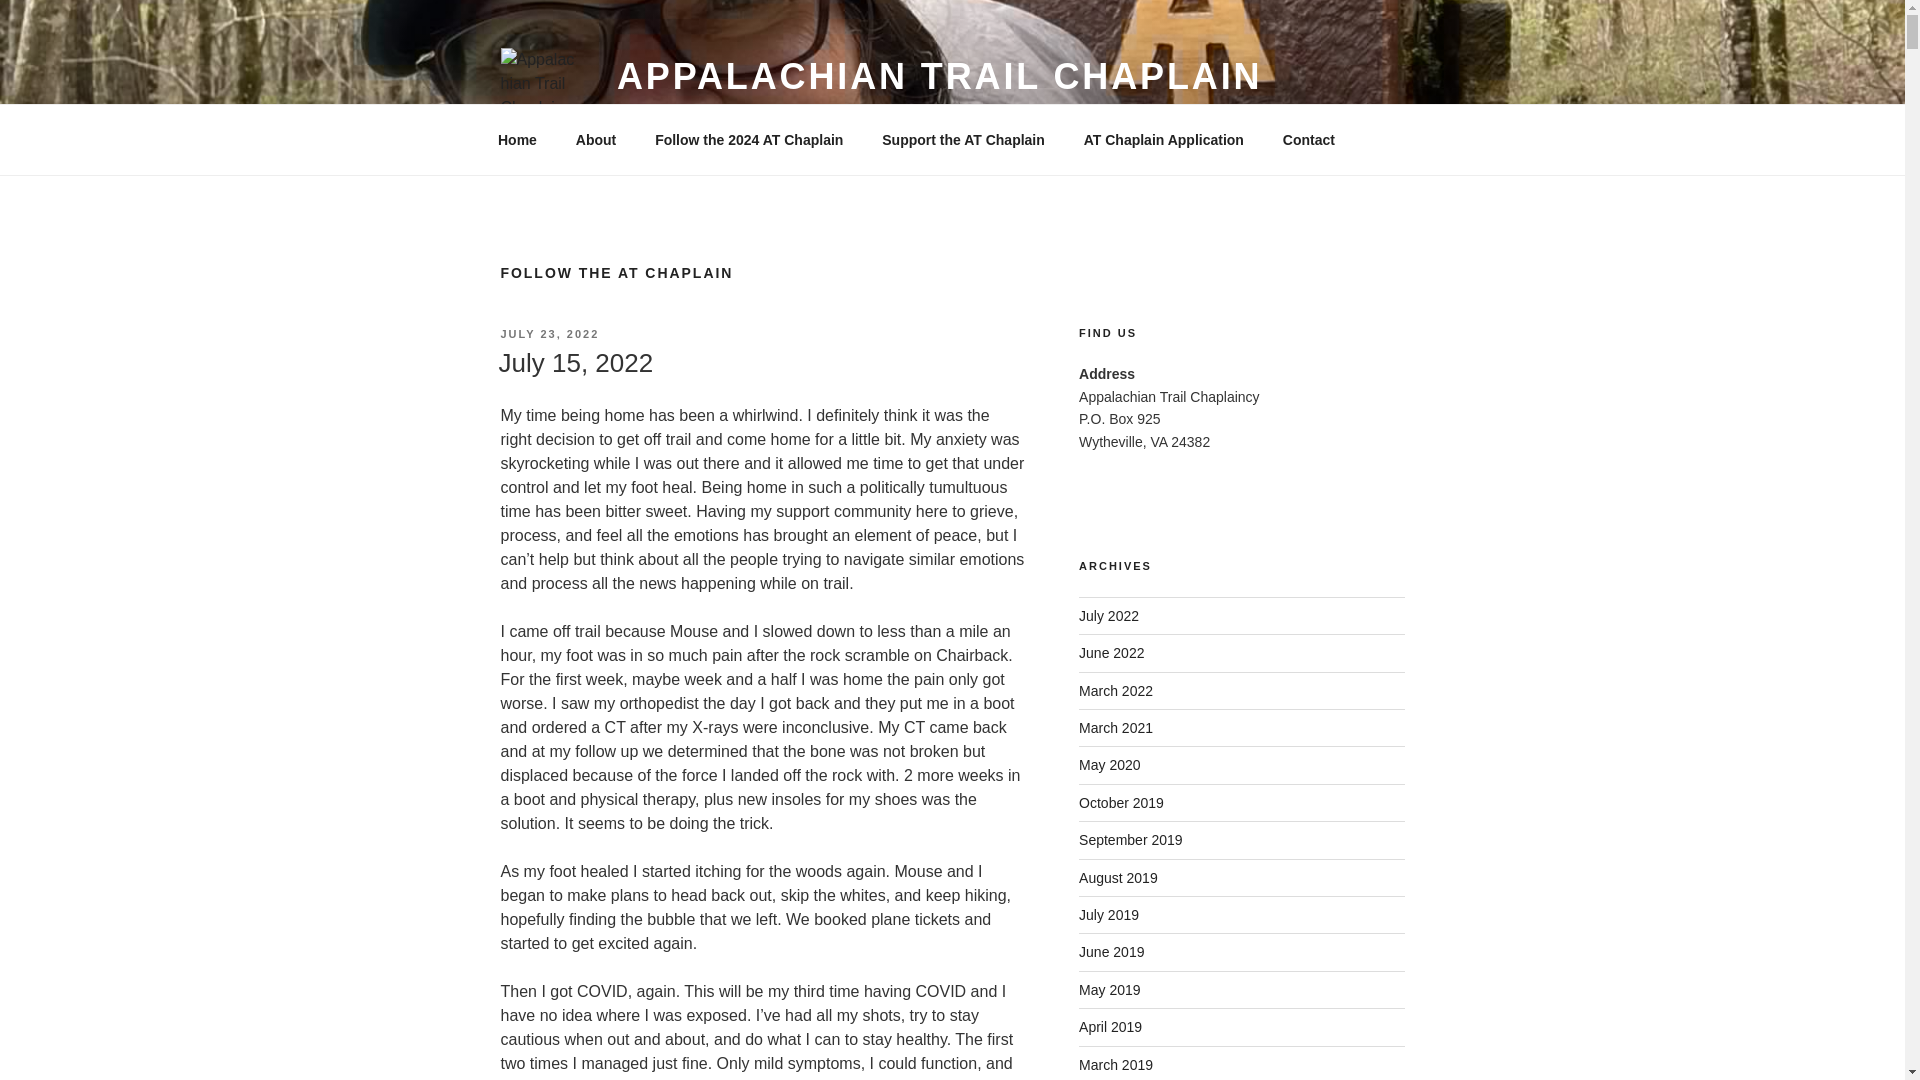 This screenshot has width=1920, height=1080. What do you see at coordinates (1112, 652) in the screenshot?
I see `June 2022` at bounding box center [1112, 652].